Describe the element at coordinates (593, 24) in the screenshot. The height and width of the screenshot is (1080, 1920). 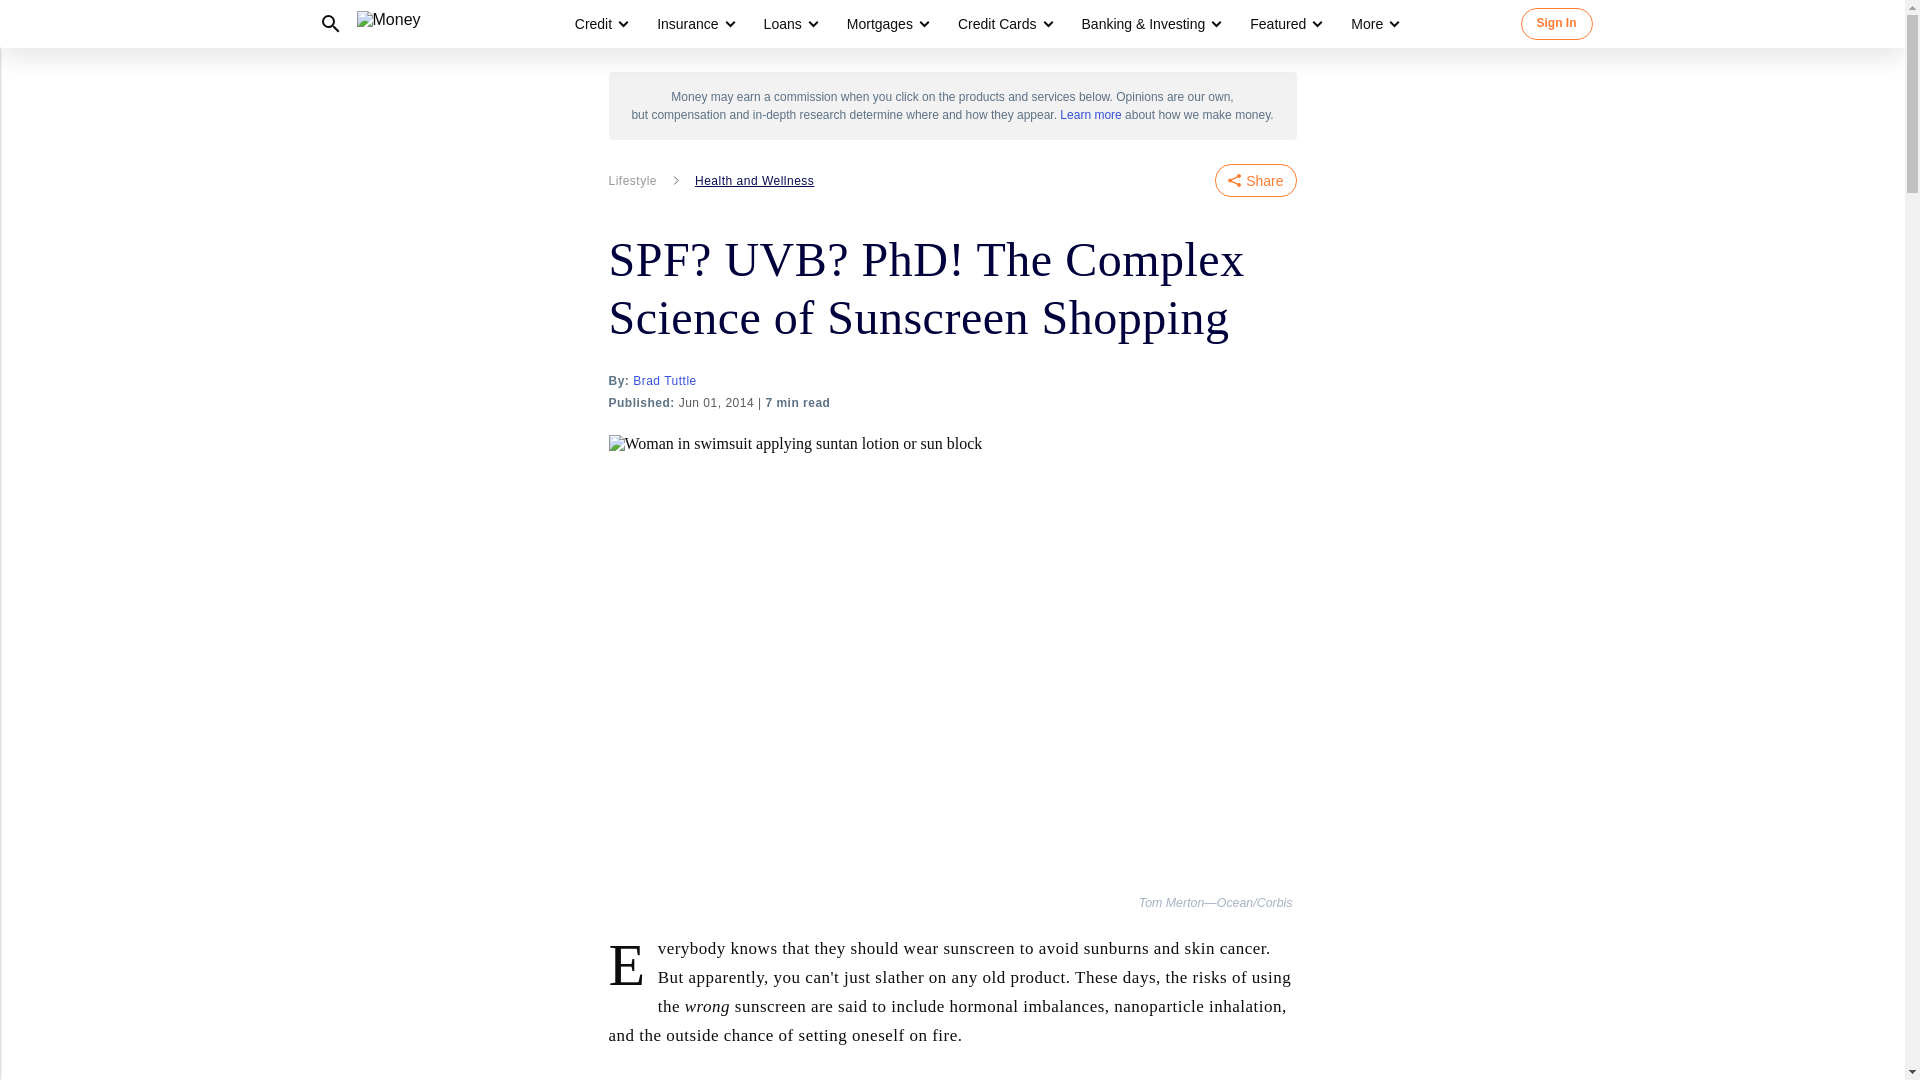
I see `Credit` at that location.